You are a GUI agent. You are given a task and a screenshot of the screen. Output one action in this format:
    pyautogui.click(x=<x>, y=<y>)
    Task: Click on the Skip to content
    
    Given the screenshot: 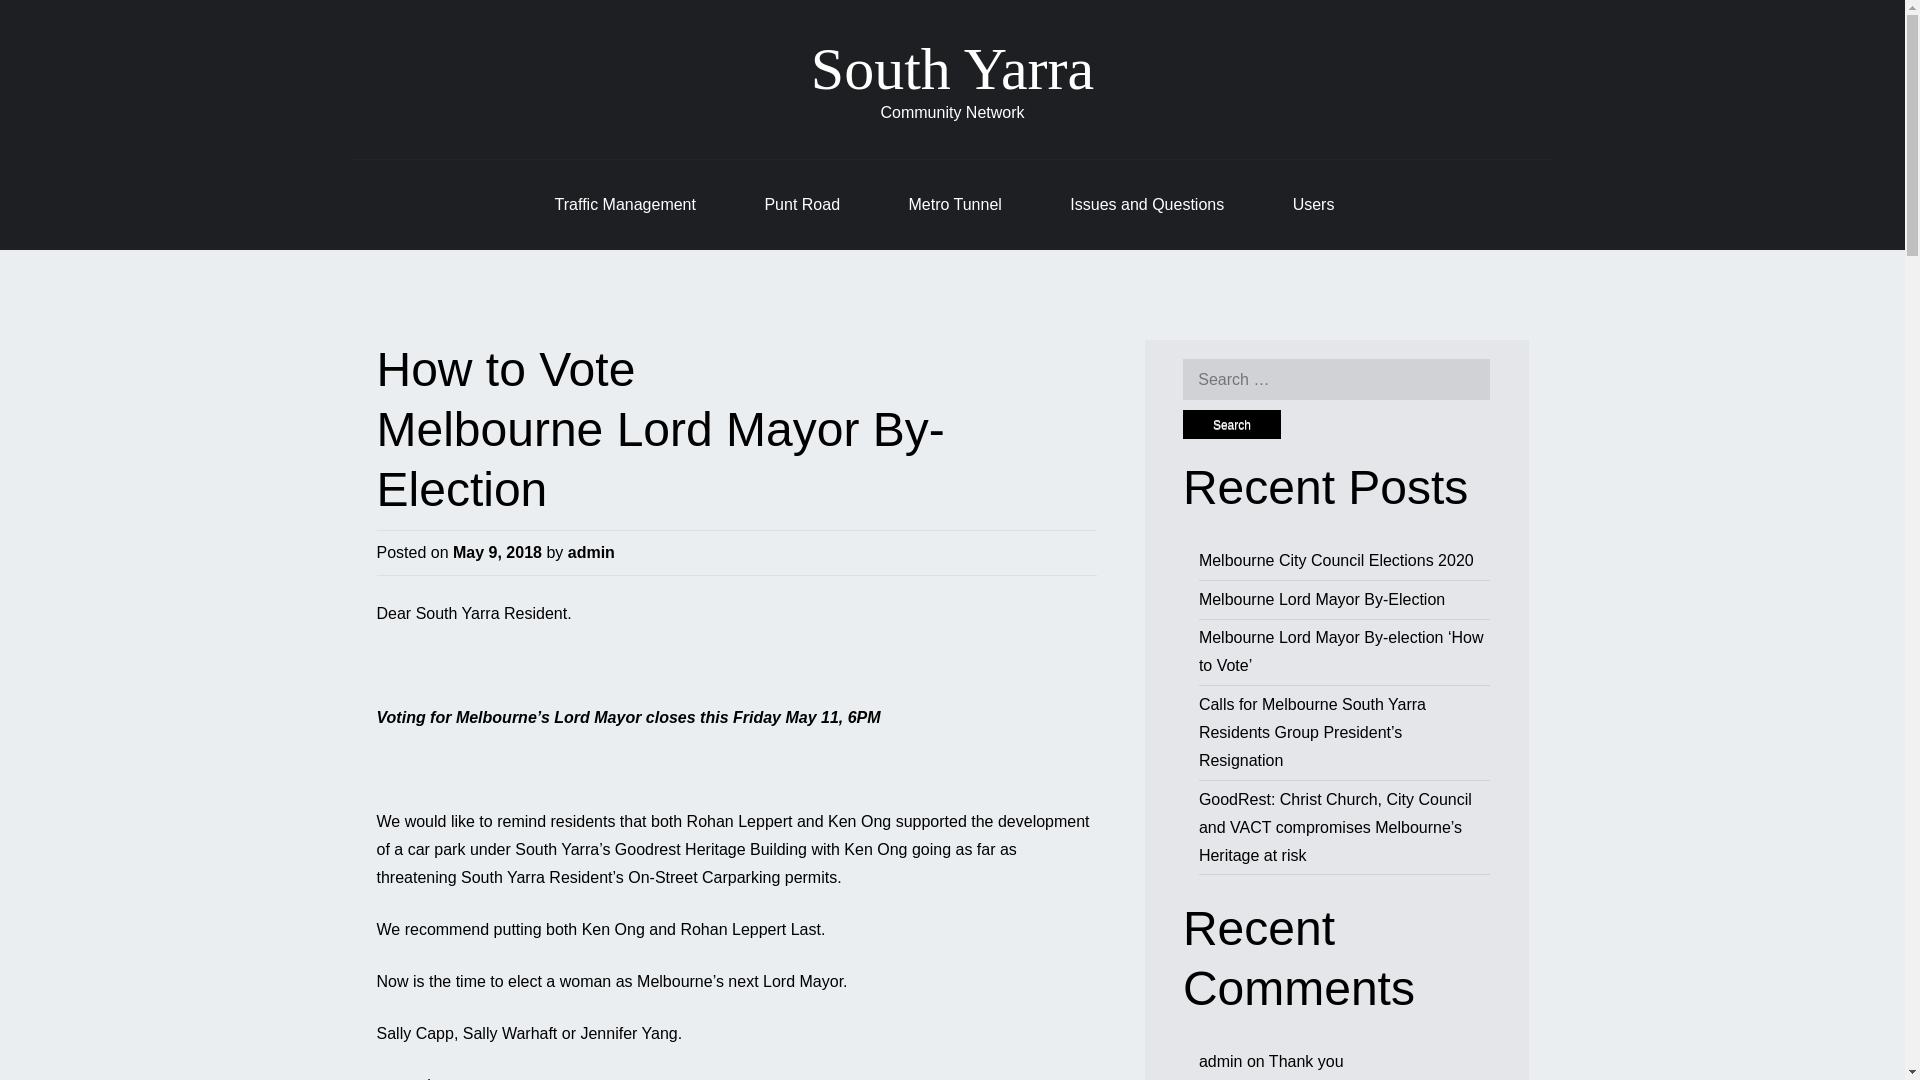 What is the action you would take?
    pyautogui.click(x=404, y=192)
    